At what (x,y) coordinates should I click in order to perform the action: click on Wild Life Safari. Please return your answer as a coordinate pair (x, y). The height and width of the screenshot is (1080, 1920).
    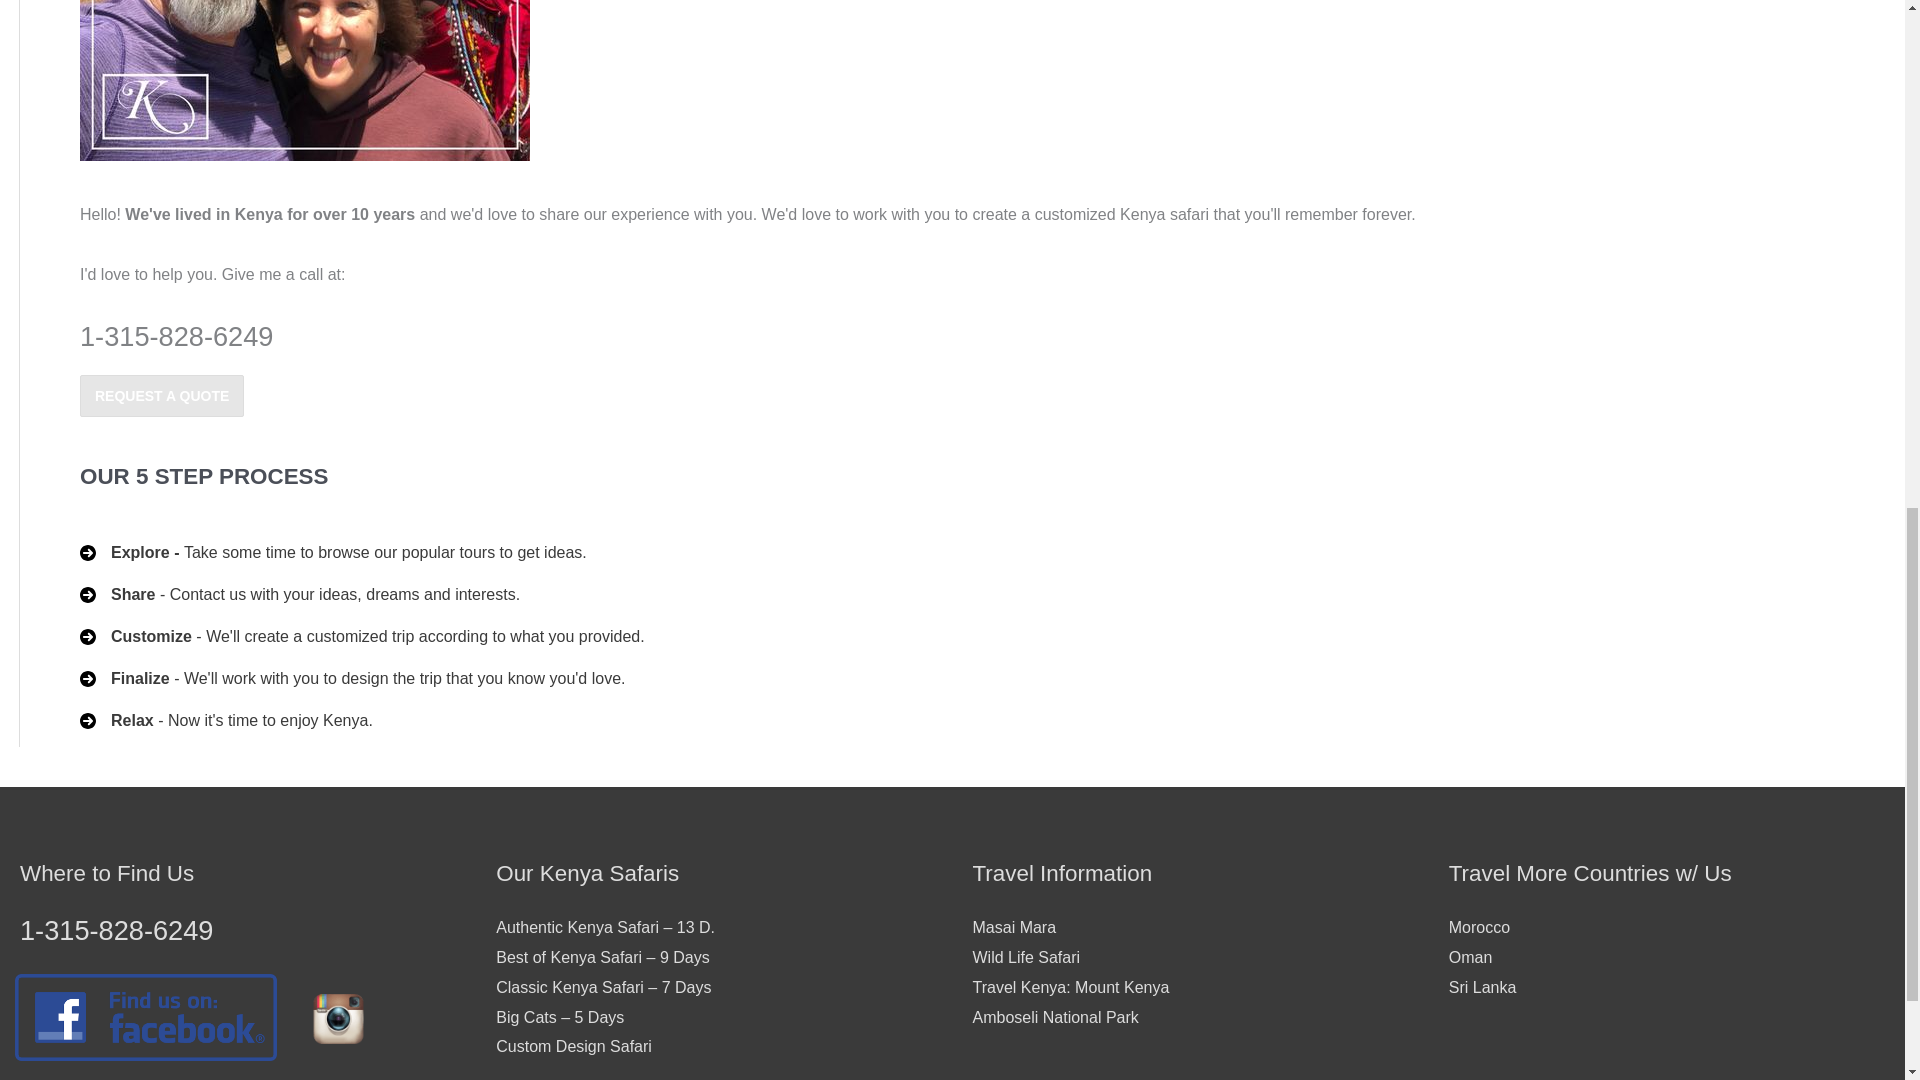
    Looking at the image, I should click on (1025, 957).